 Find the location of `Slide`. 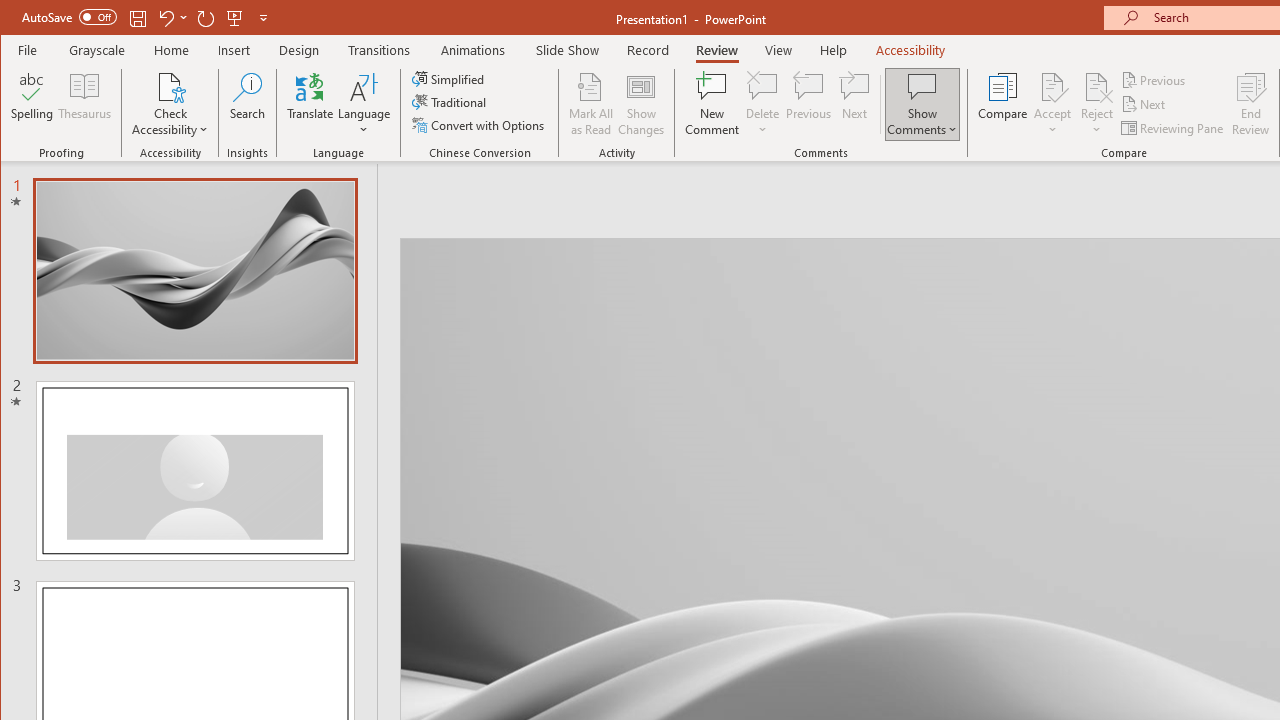

Slide is located at coordinates (196, 471).